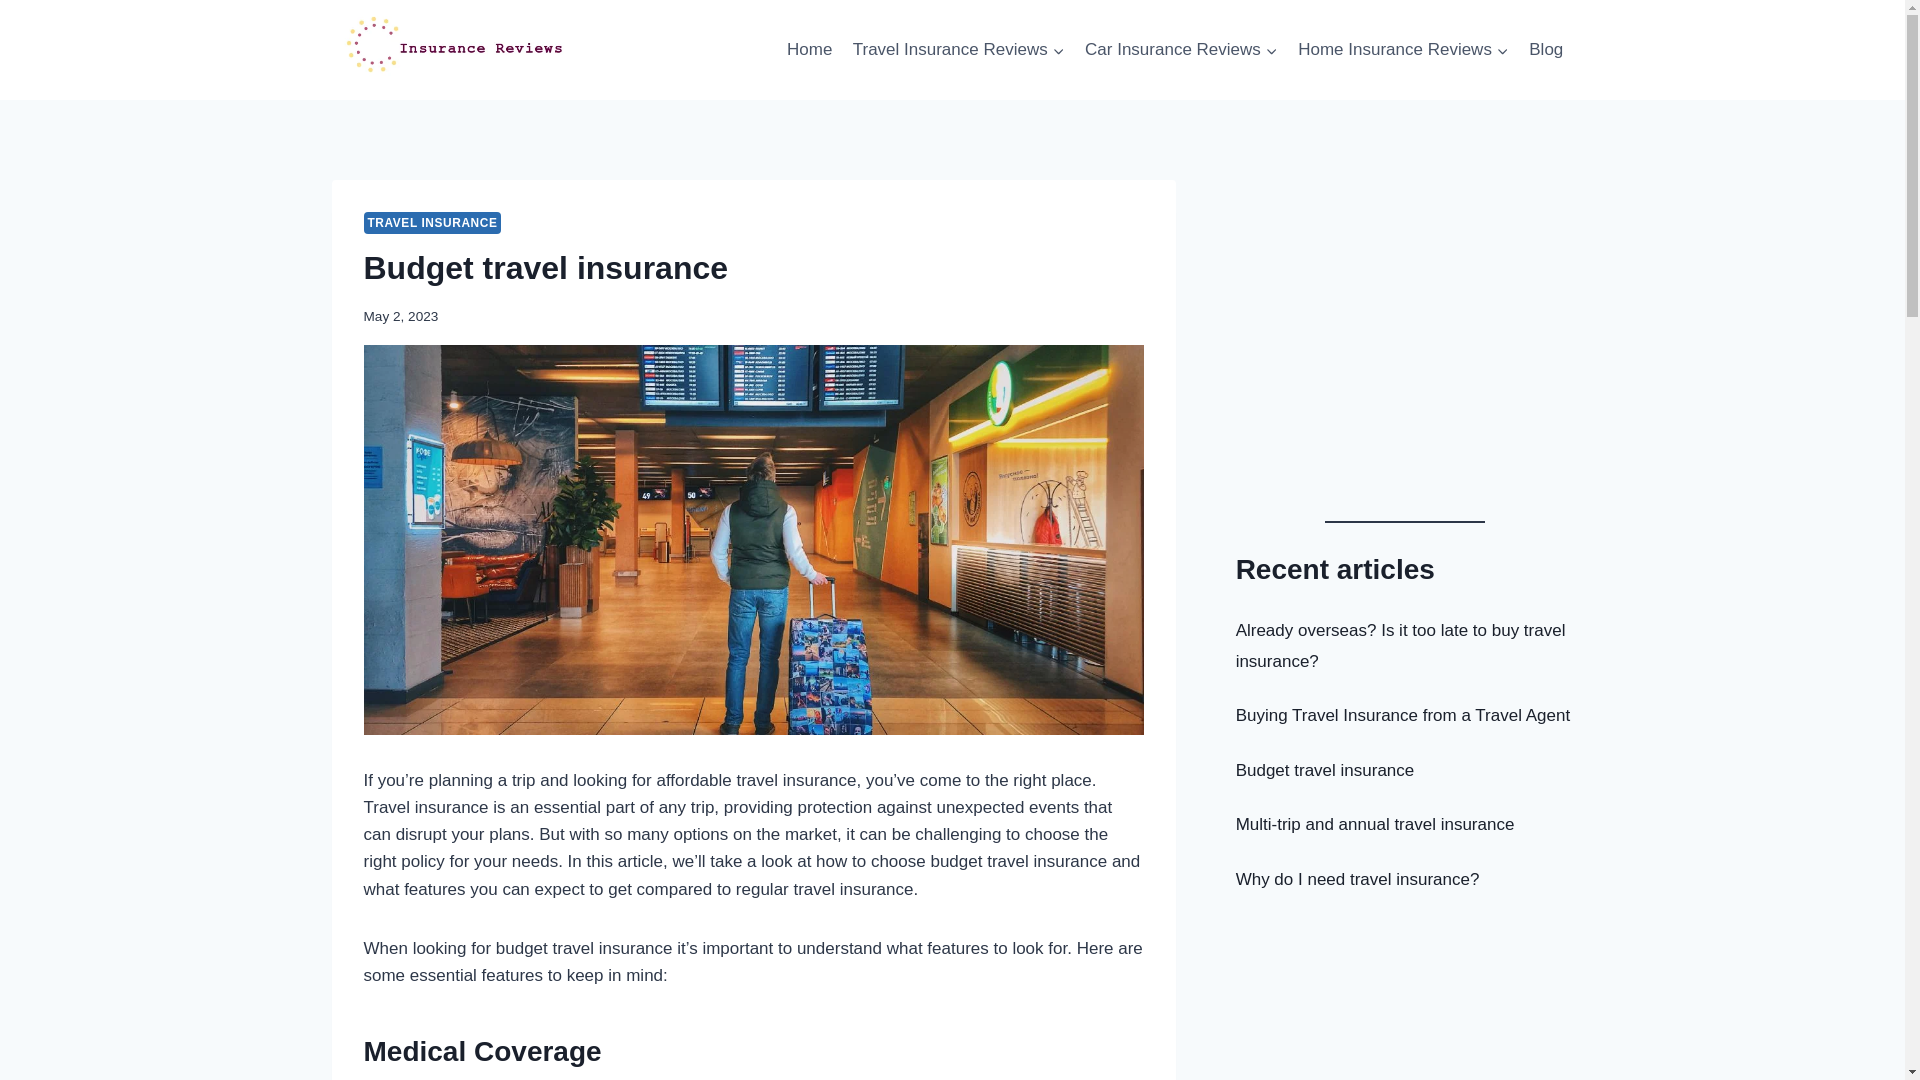  I want to click on Advertisement, so click(1405, 356).